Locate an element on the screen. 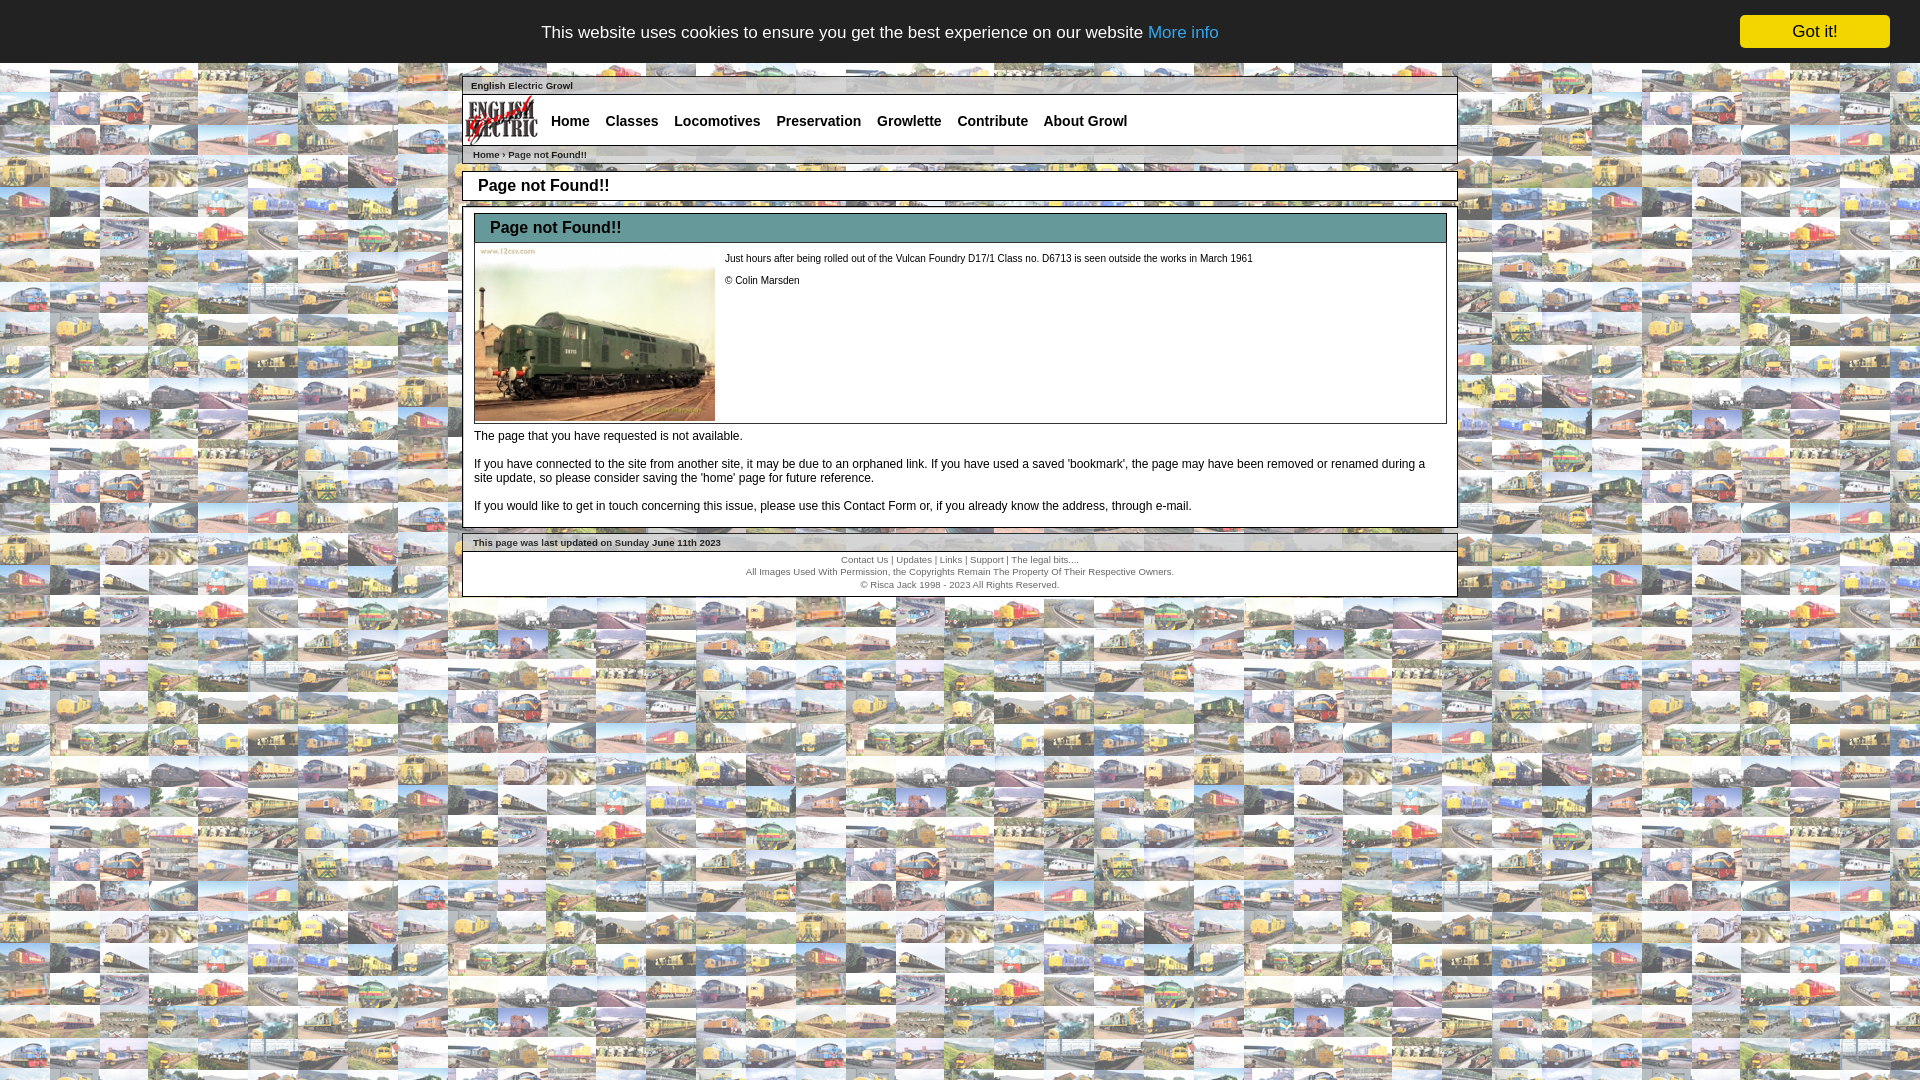 This screenshot has width=1920, height=1080. Home is located at coordinates (486, 154).